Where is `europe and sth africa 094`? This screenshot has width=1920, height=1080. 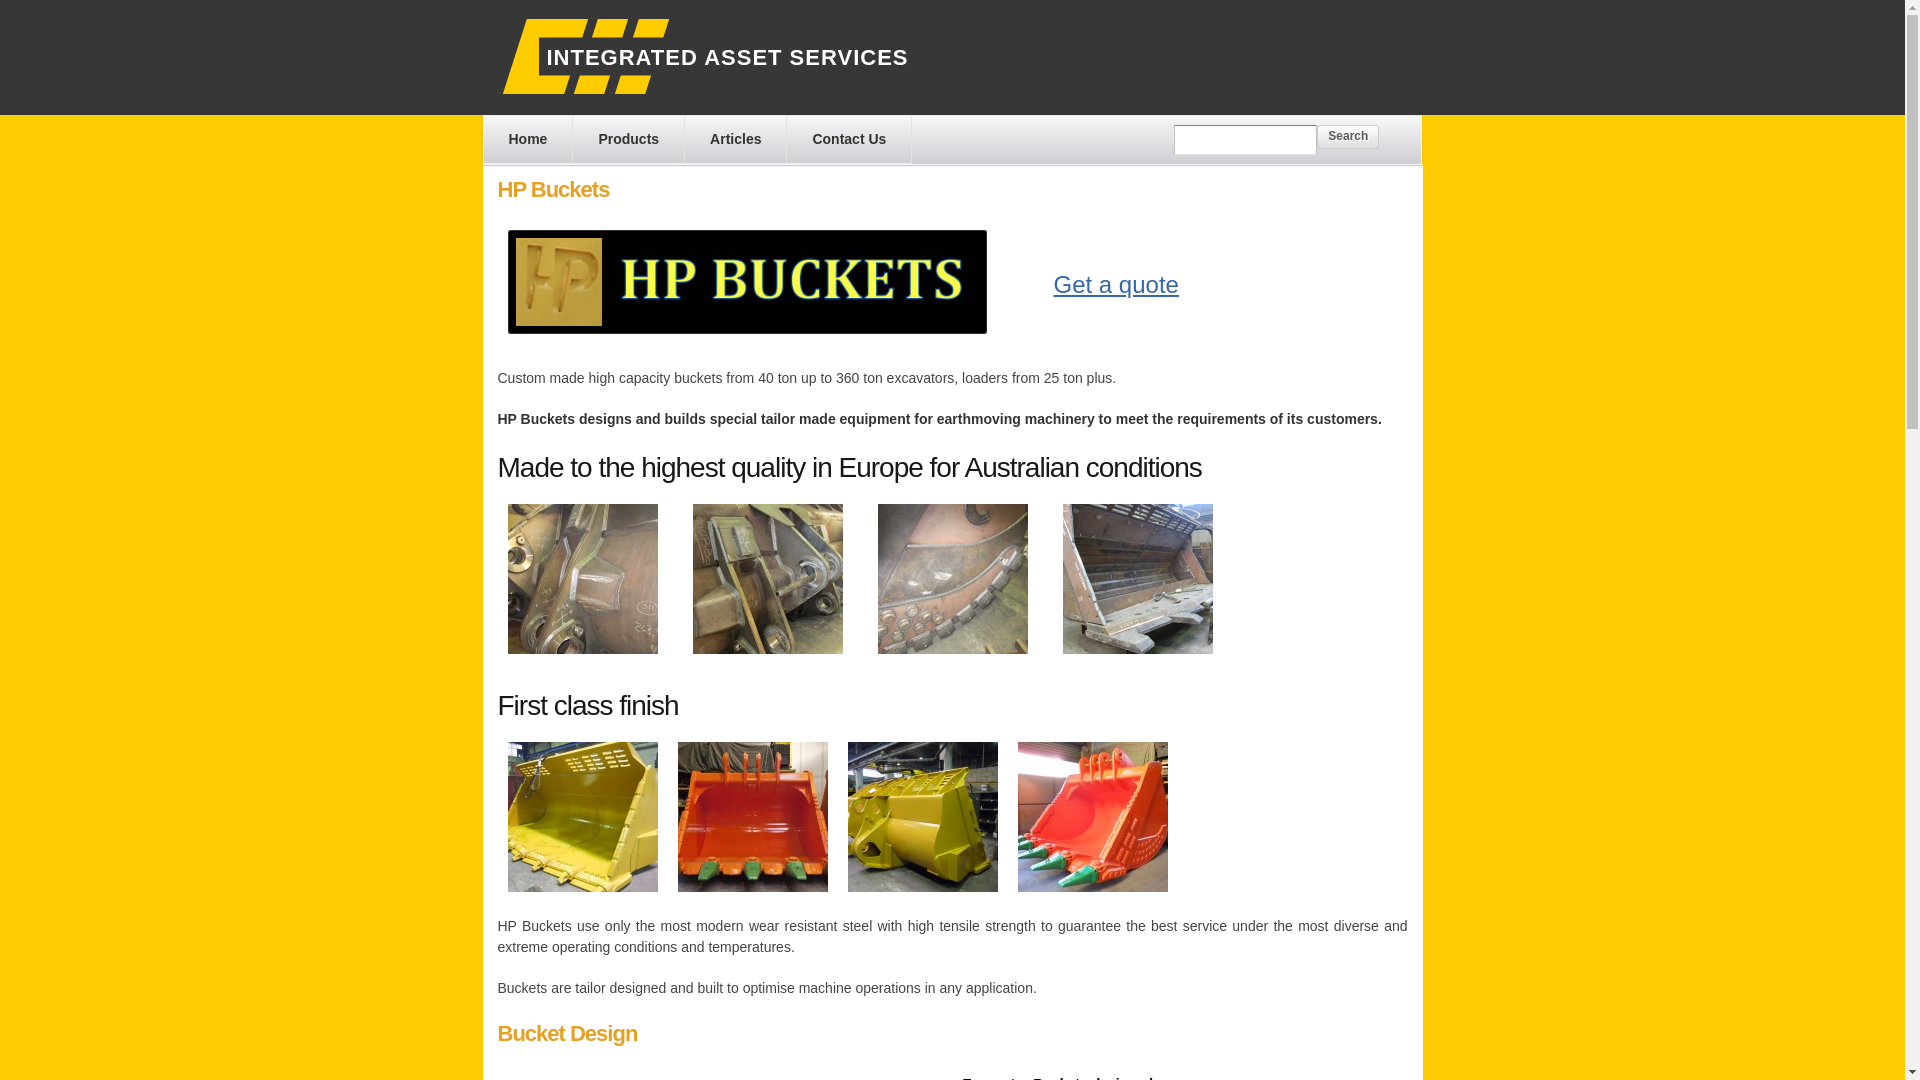 europe and sth africa 094 is located at coordinates (583, 579).